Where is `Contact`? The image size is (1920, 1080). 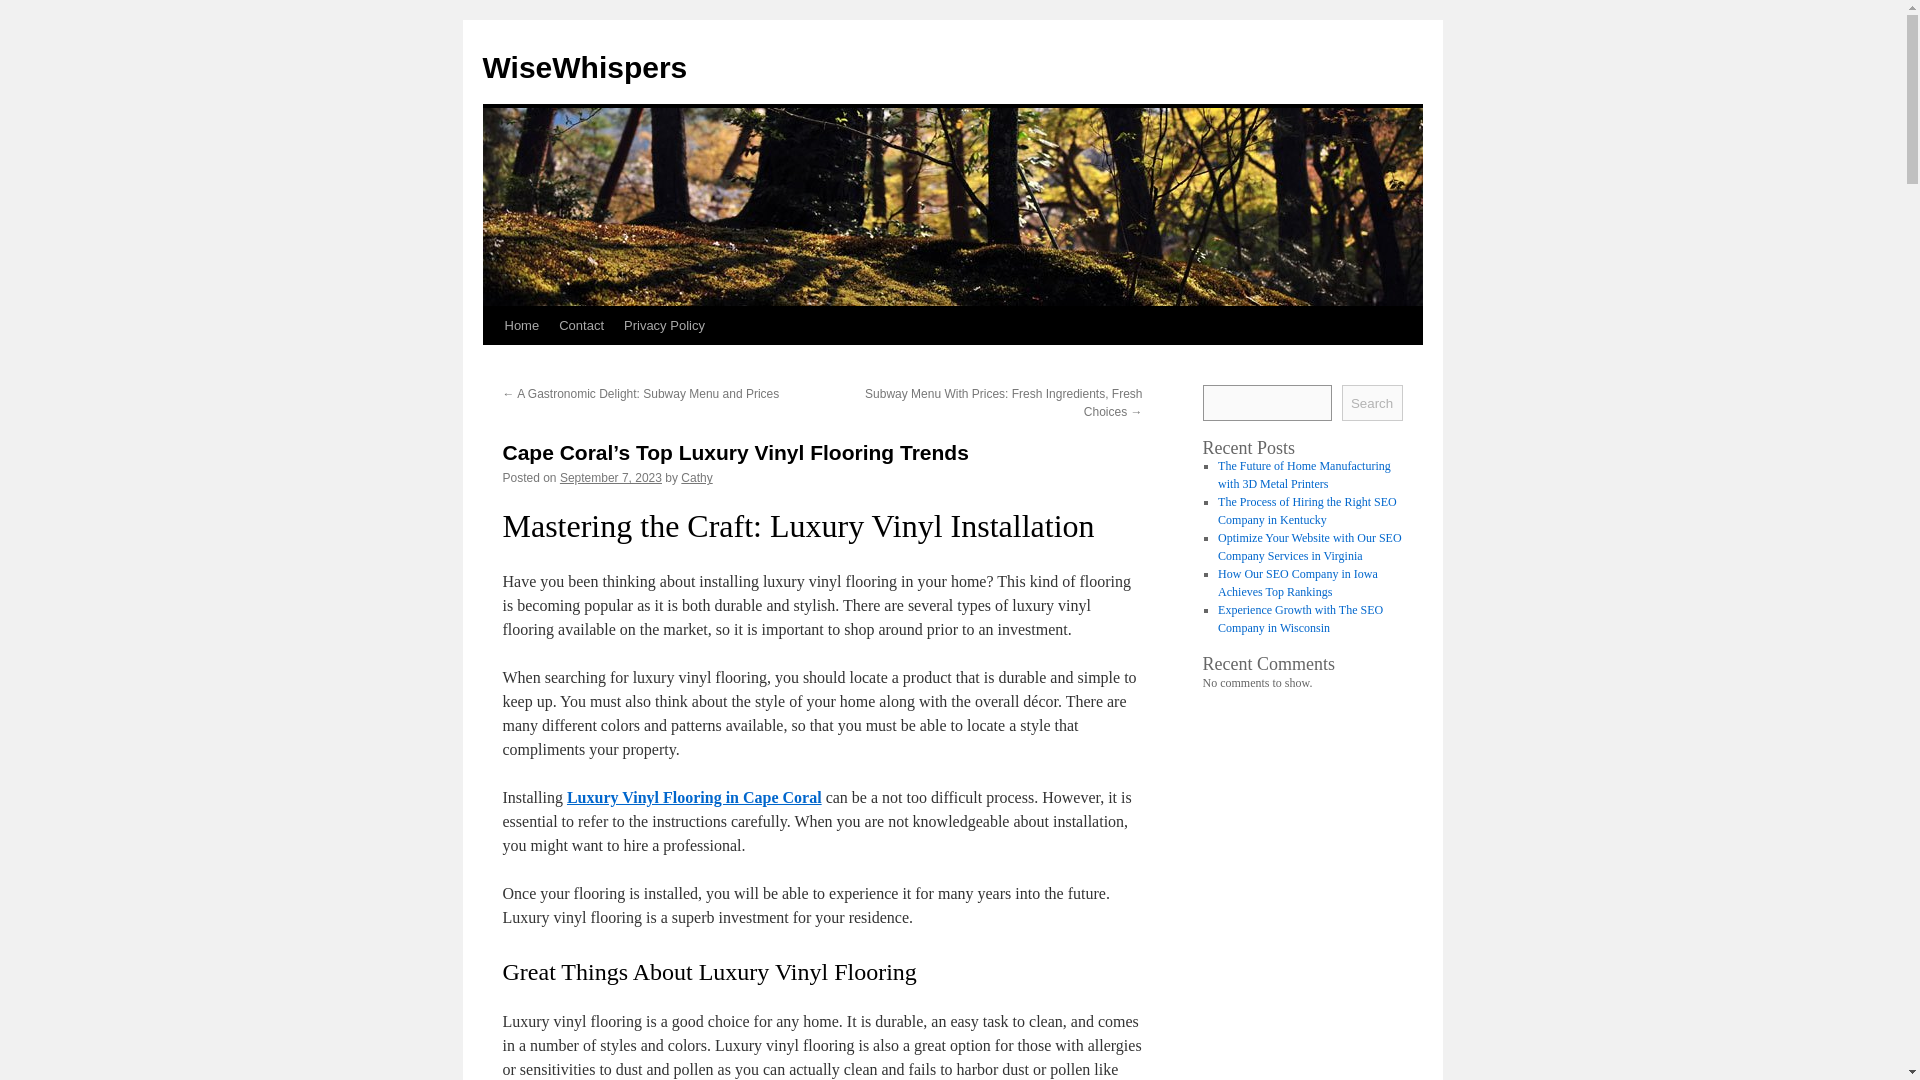 Contact is located at coordinates (582, 325).